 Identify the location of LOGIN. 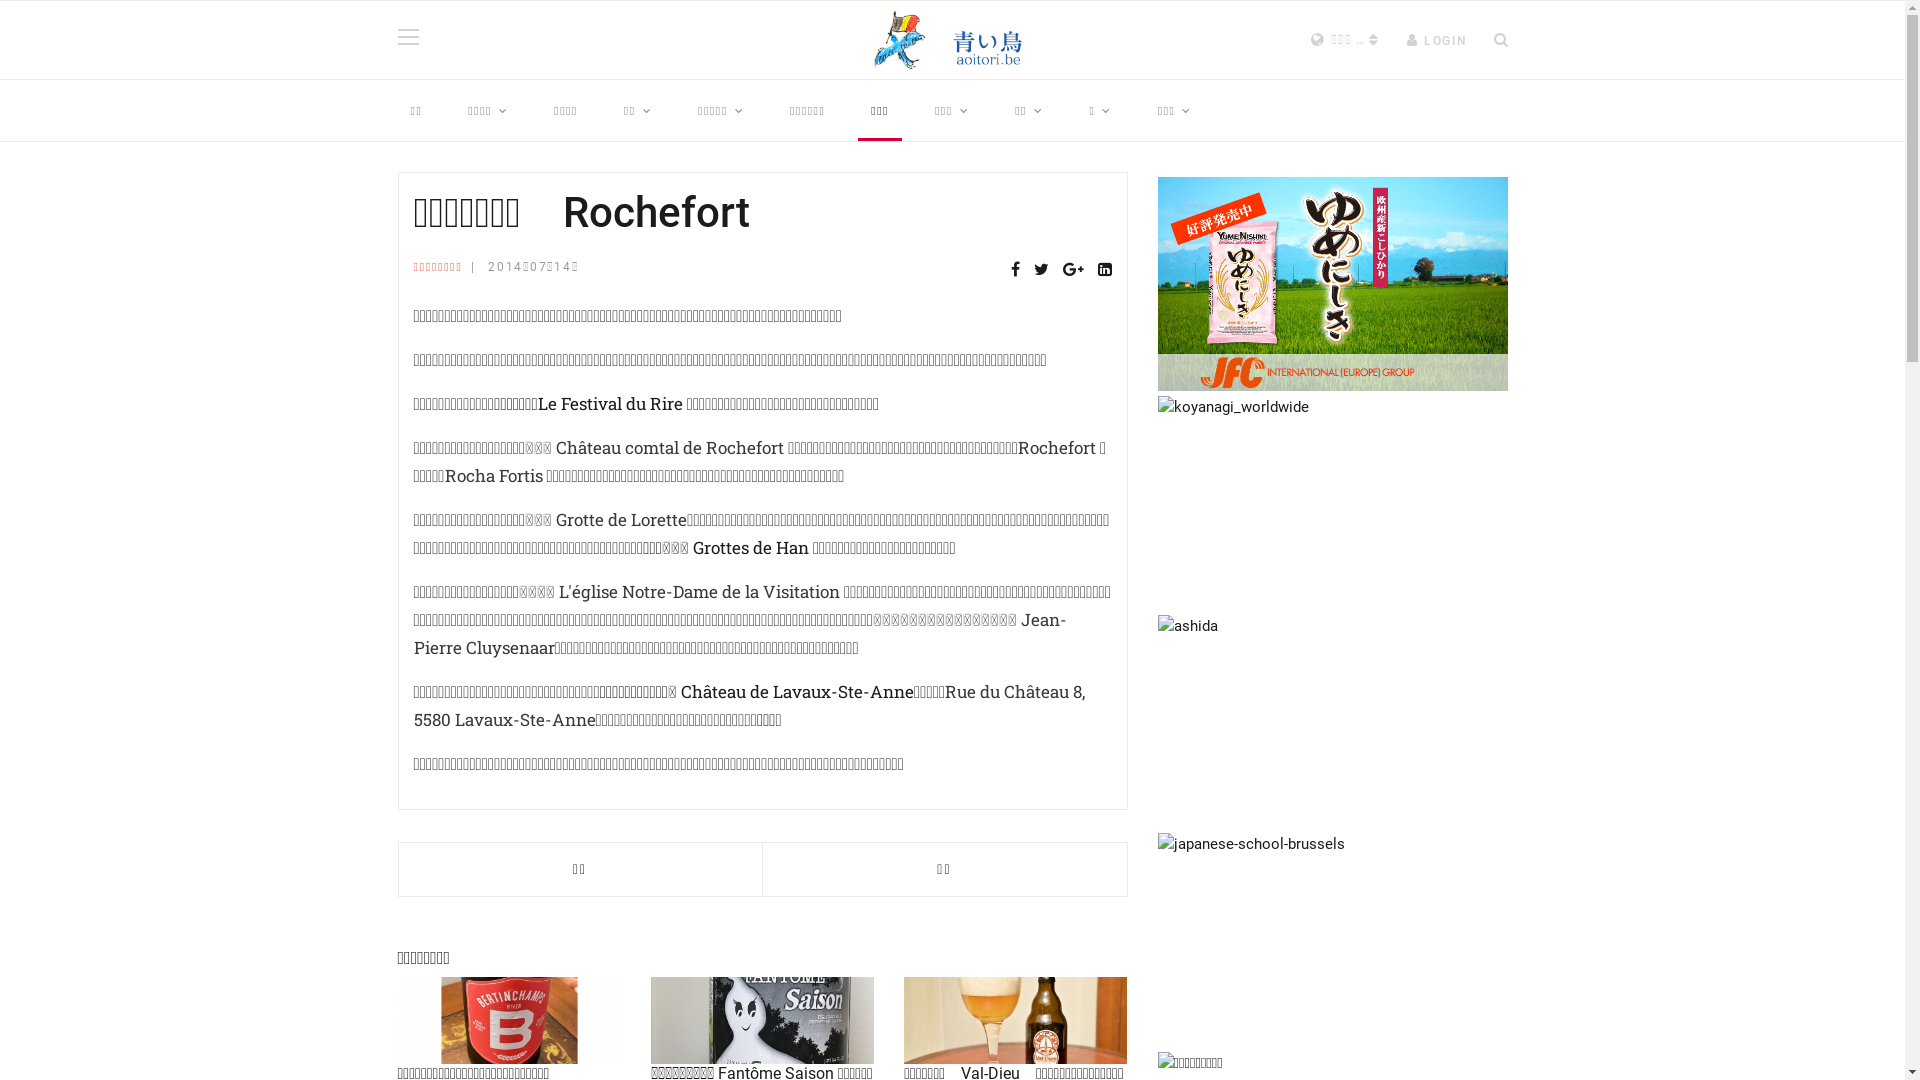
(1437, 41).